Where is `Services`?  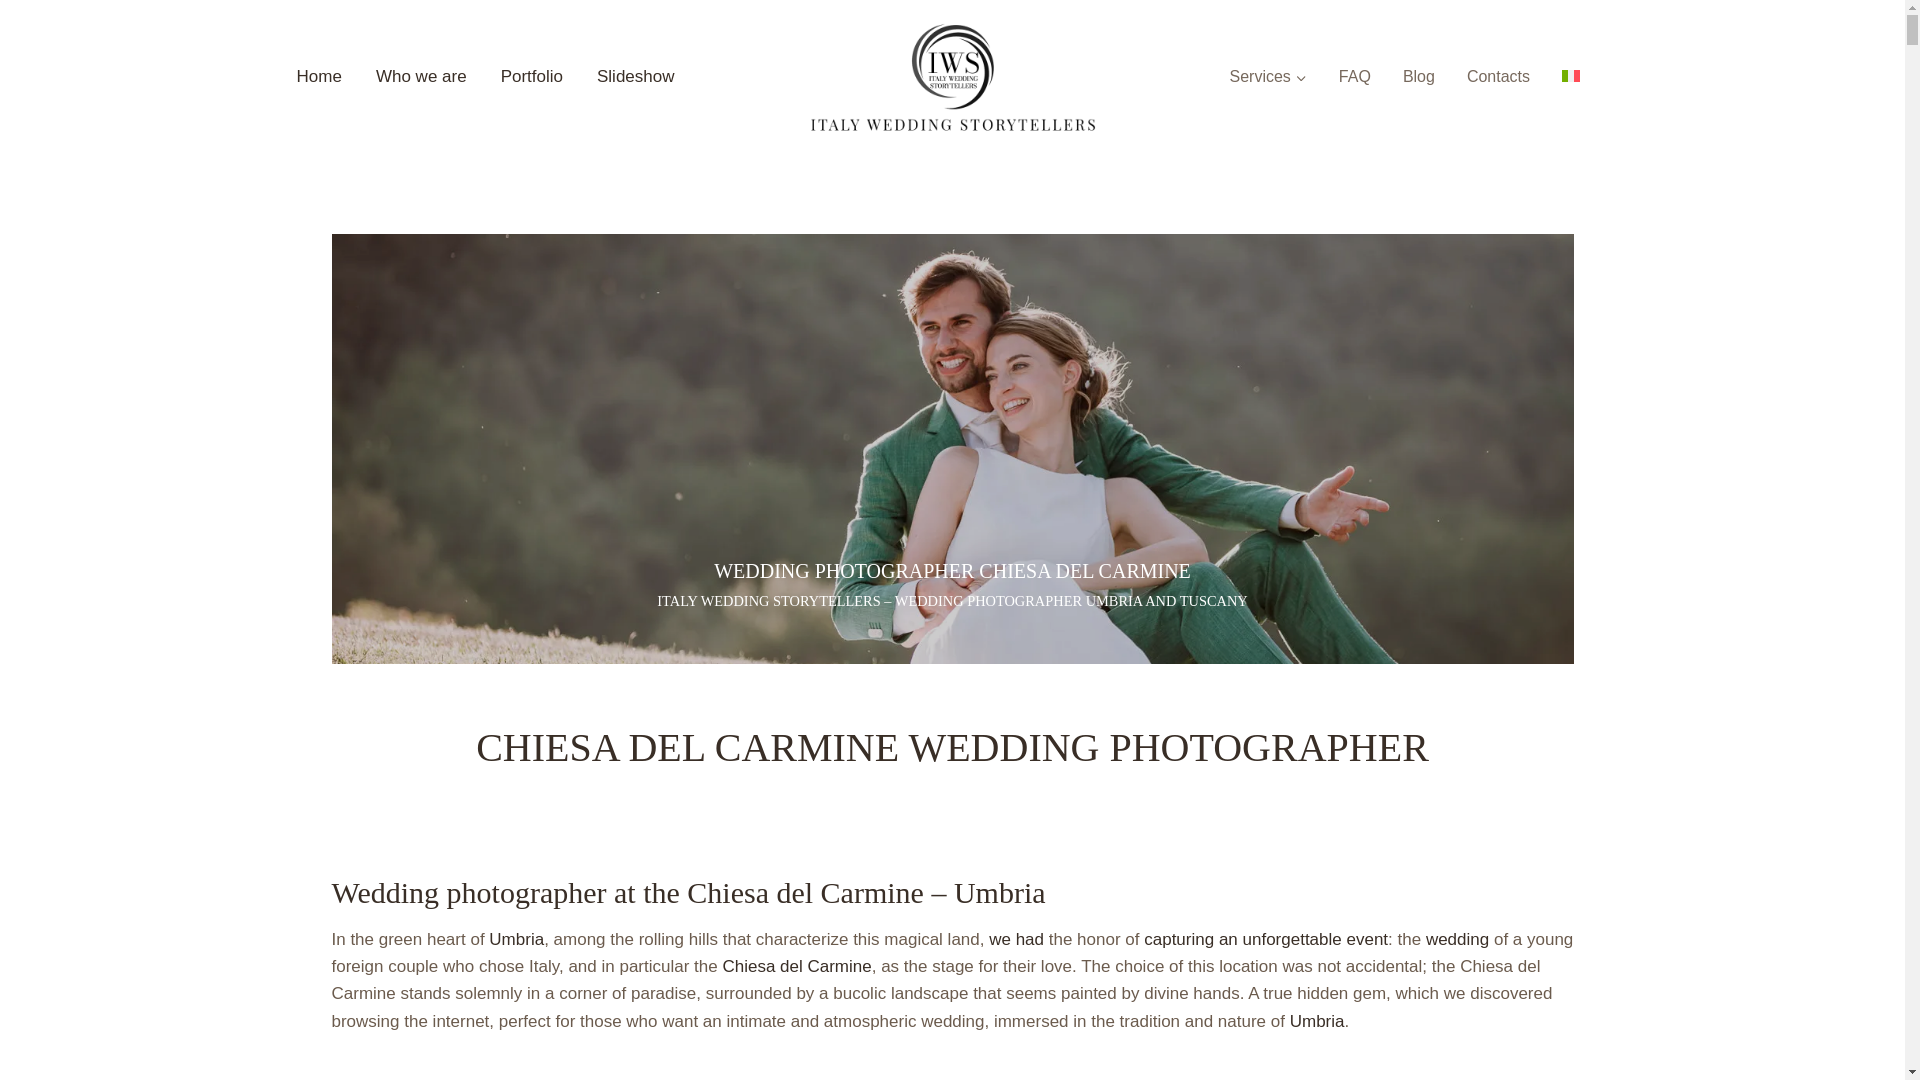 Services is located at coordinates (1268, 77).